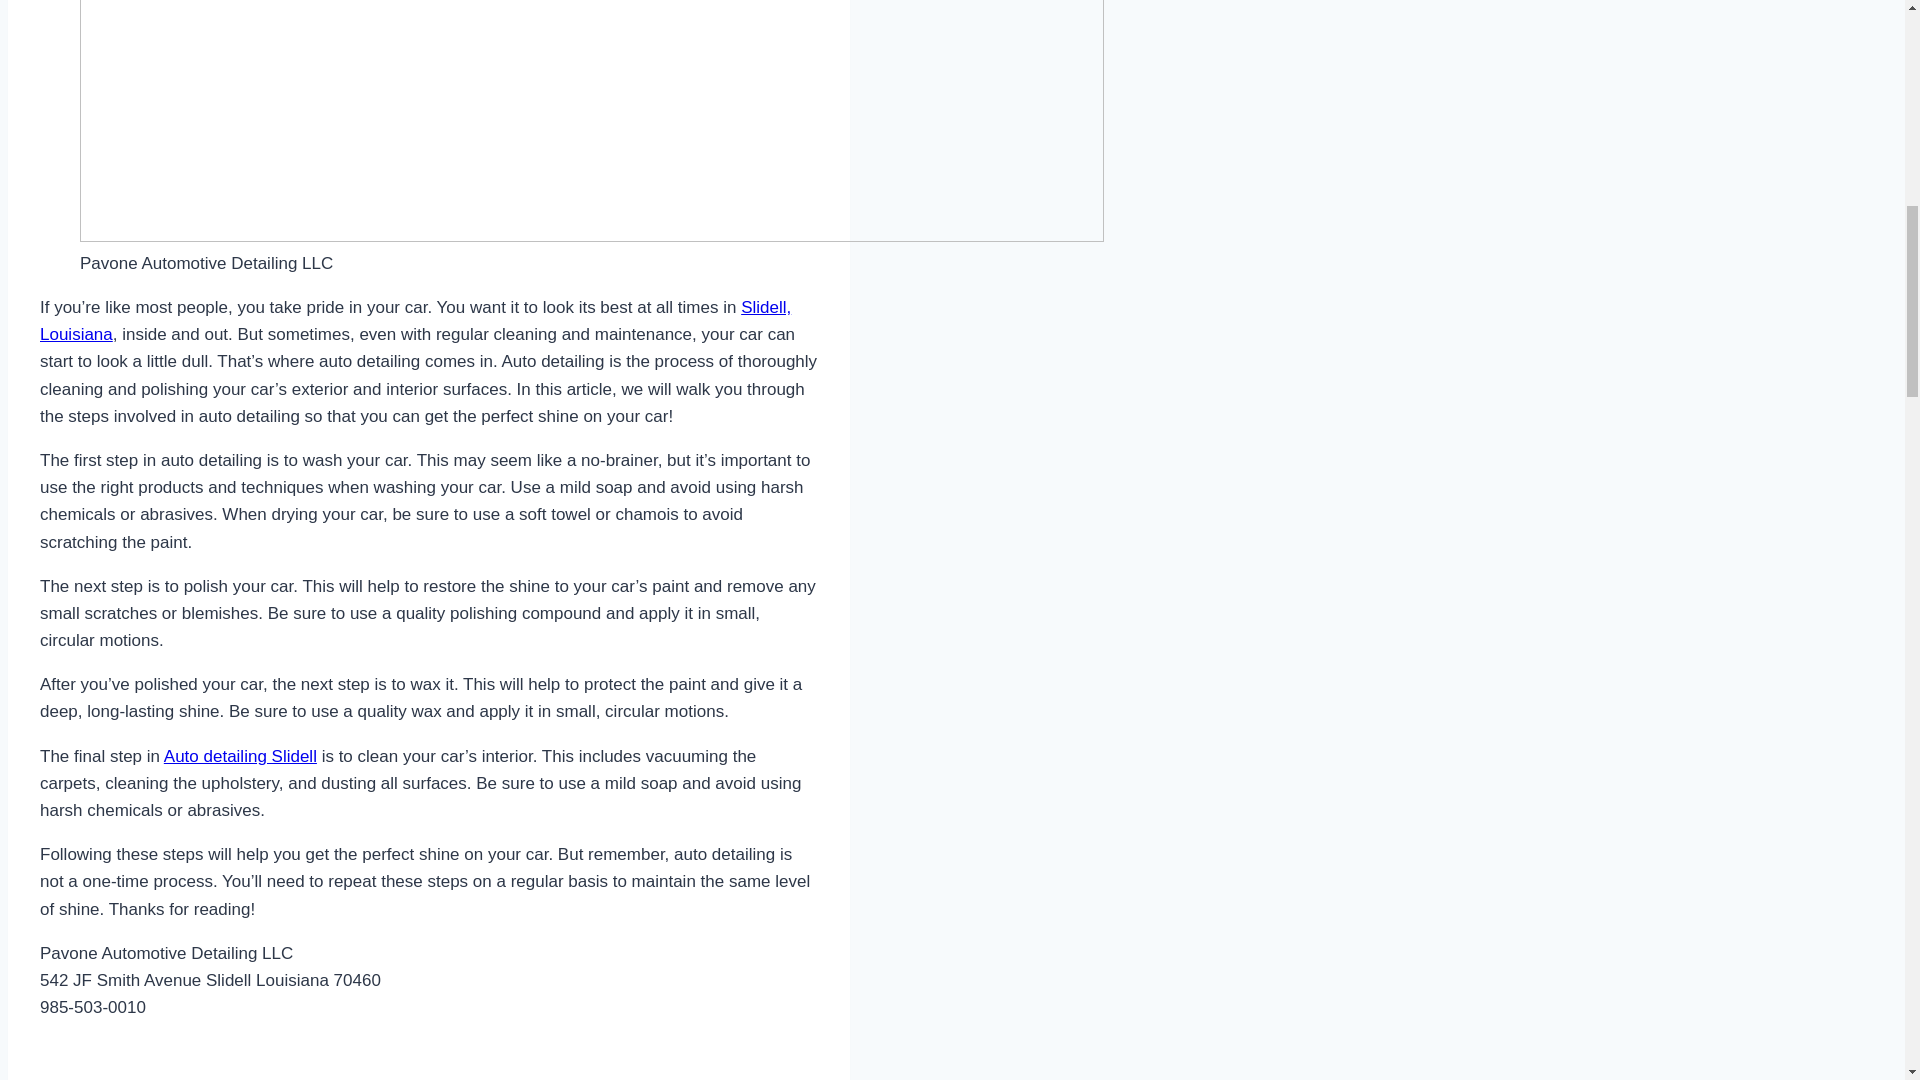 This screenshot has width=1920, height=1080. I want to click on Slidell, Louisiana, so click(416, 321).